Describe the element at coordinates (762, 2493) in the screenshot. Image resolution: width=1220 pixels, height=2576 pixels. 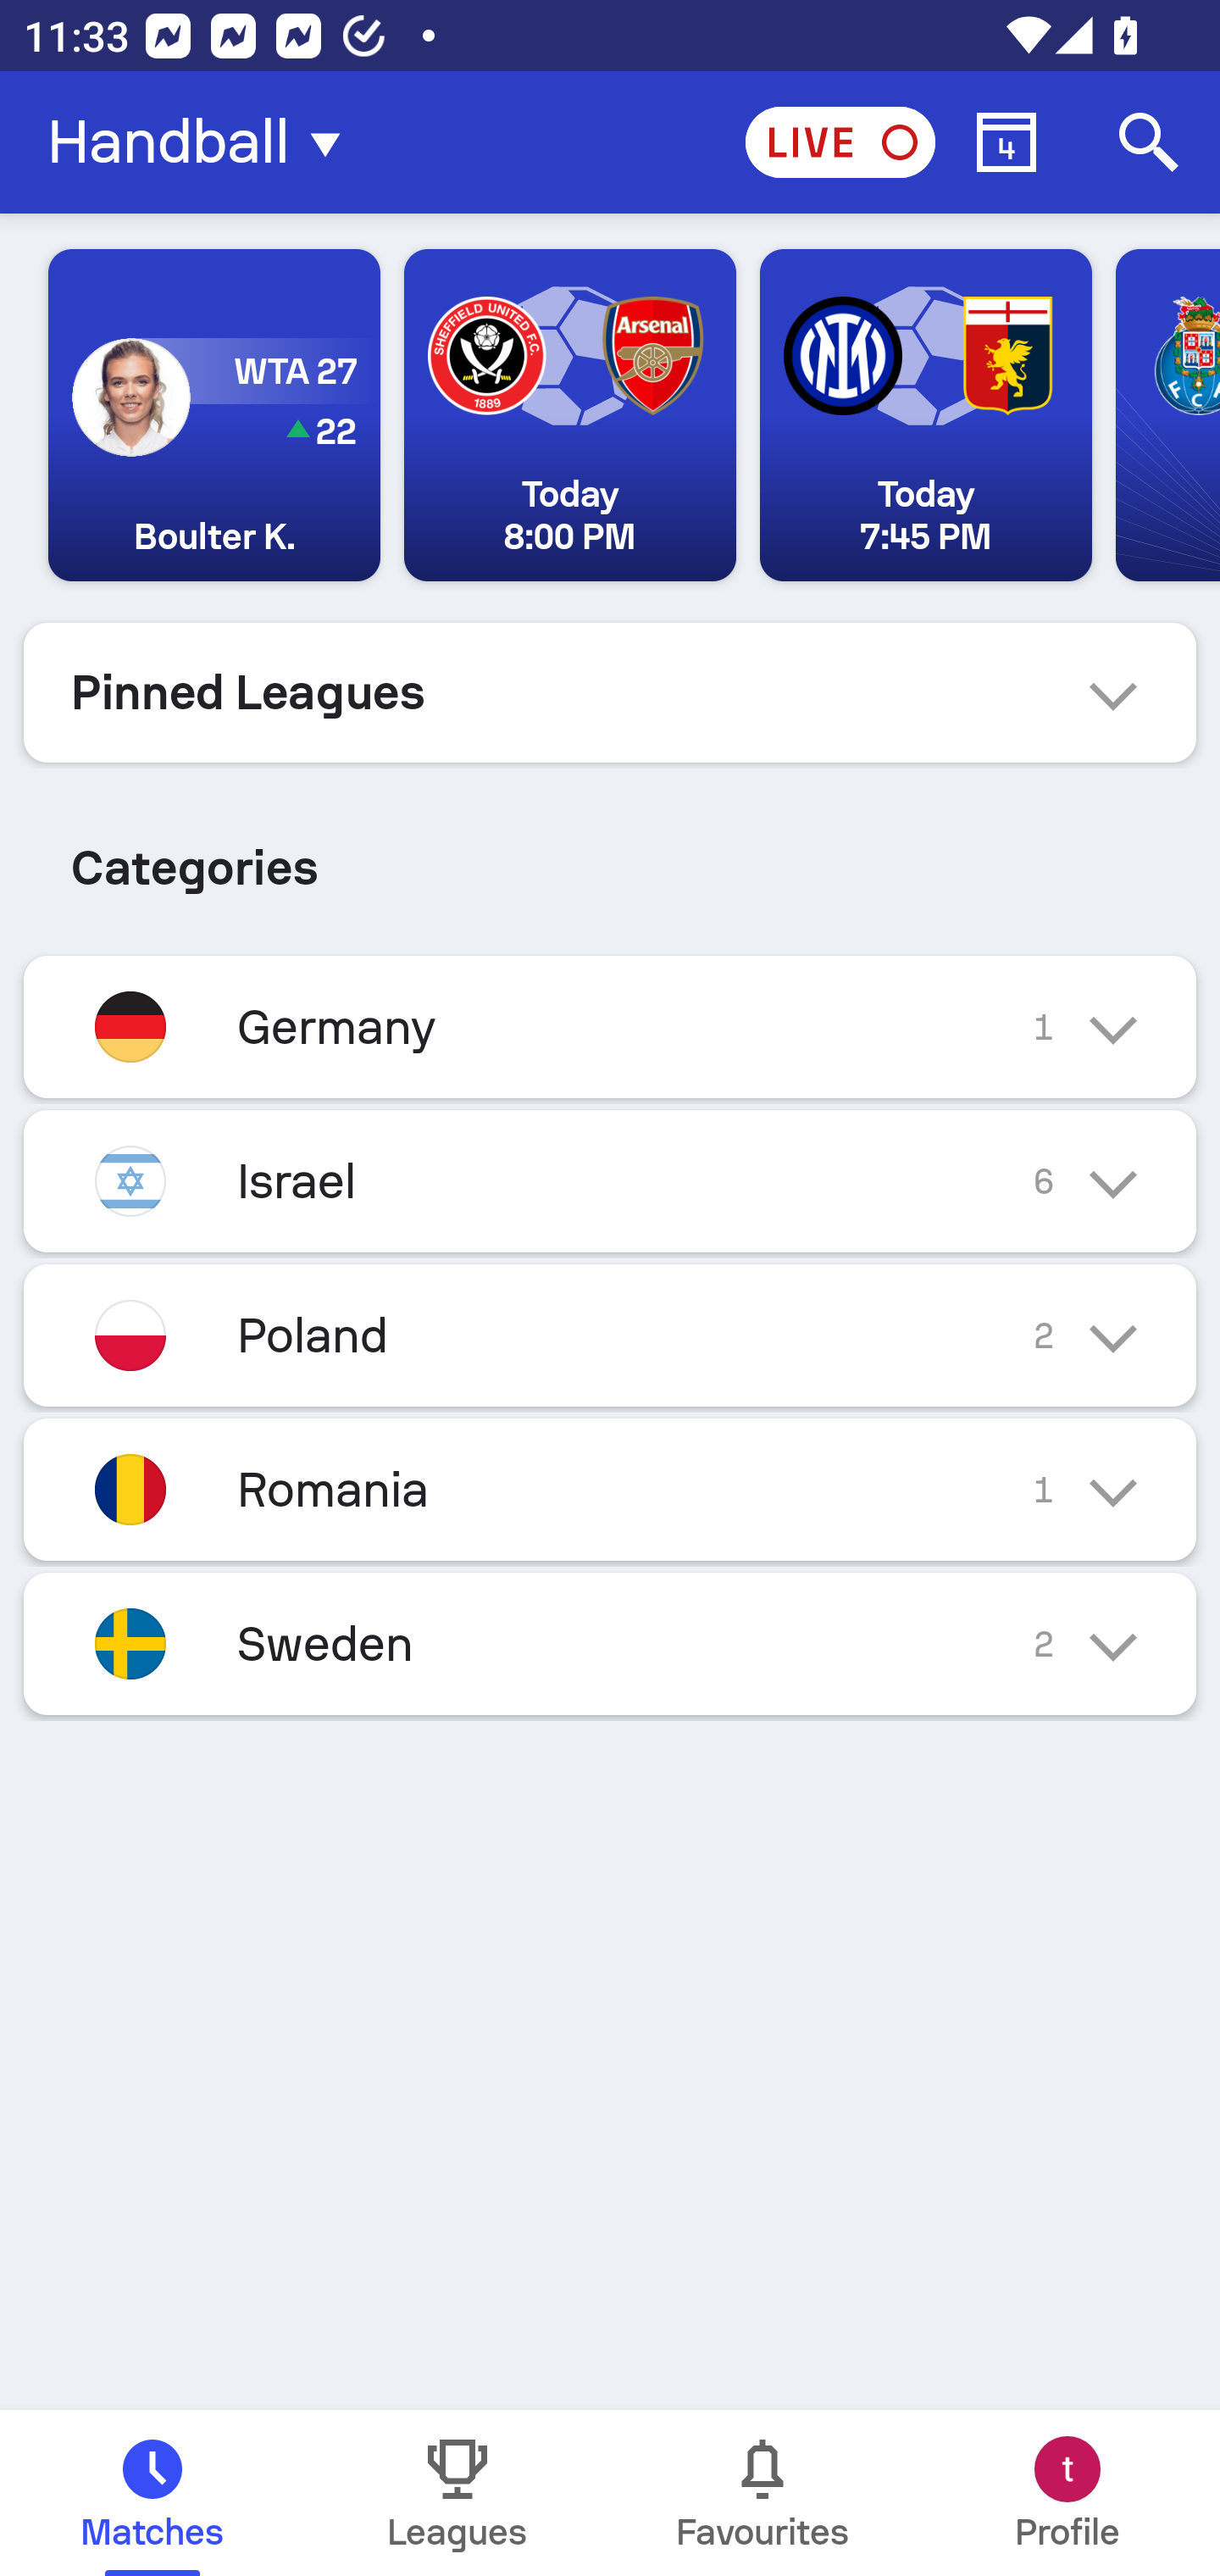
I see `Favourites` at that location.